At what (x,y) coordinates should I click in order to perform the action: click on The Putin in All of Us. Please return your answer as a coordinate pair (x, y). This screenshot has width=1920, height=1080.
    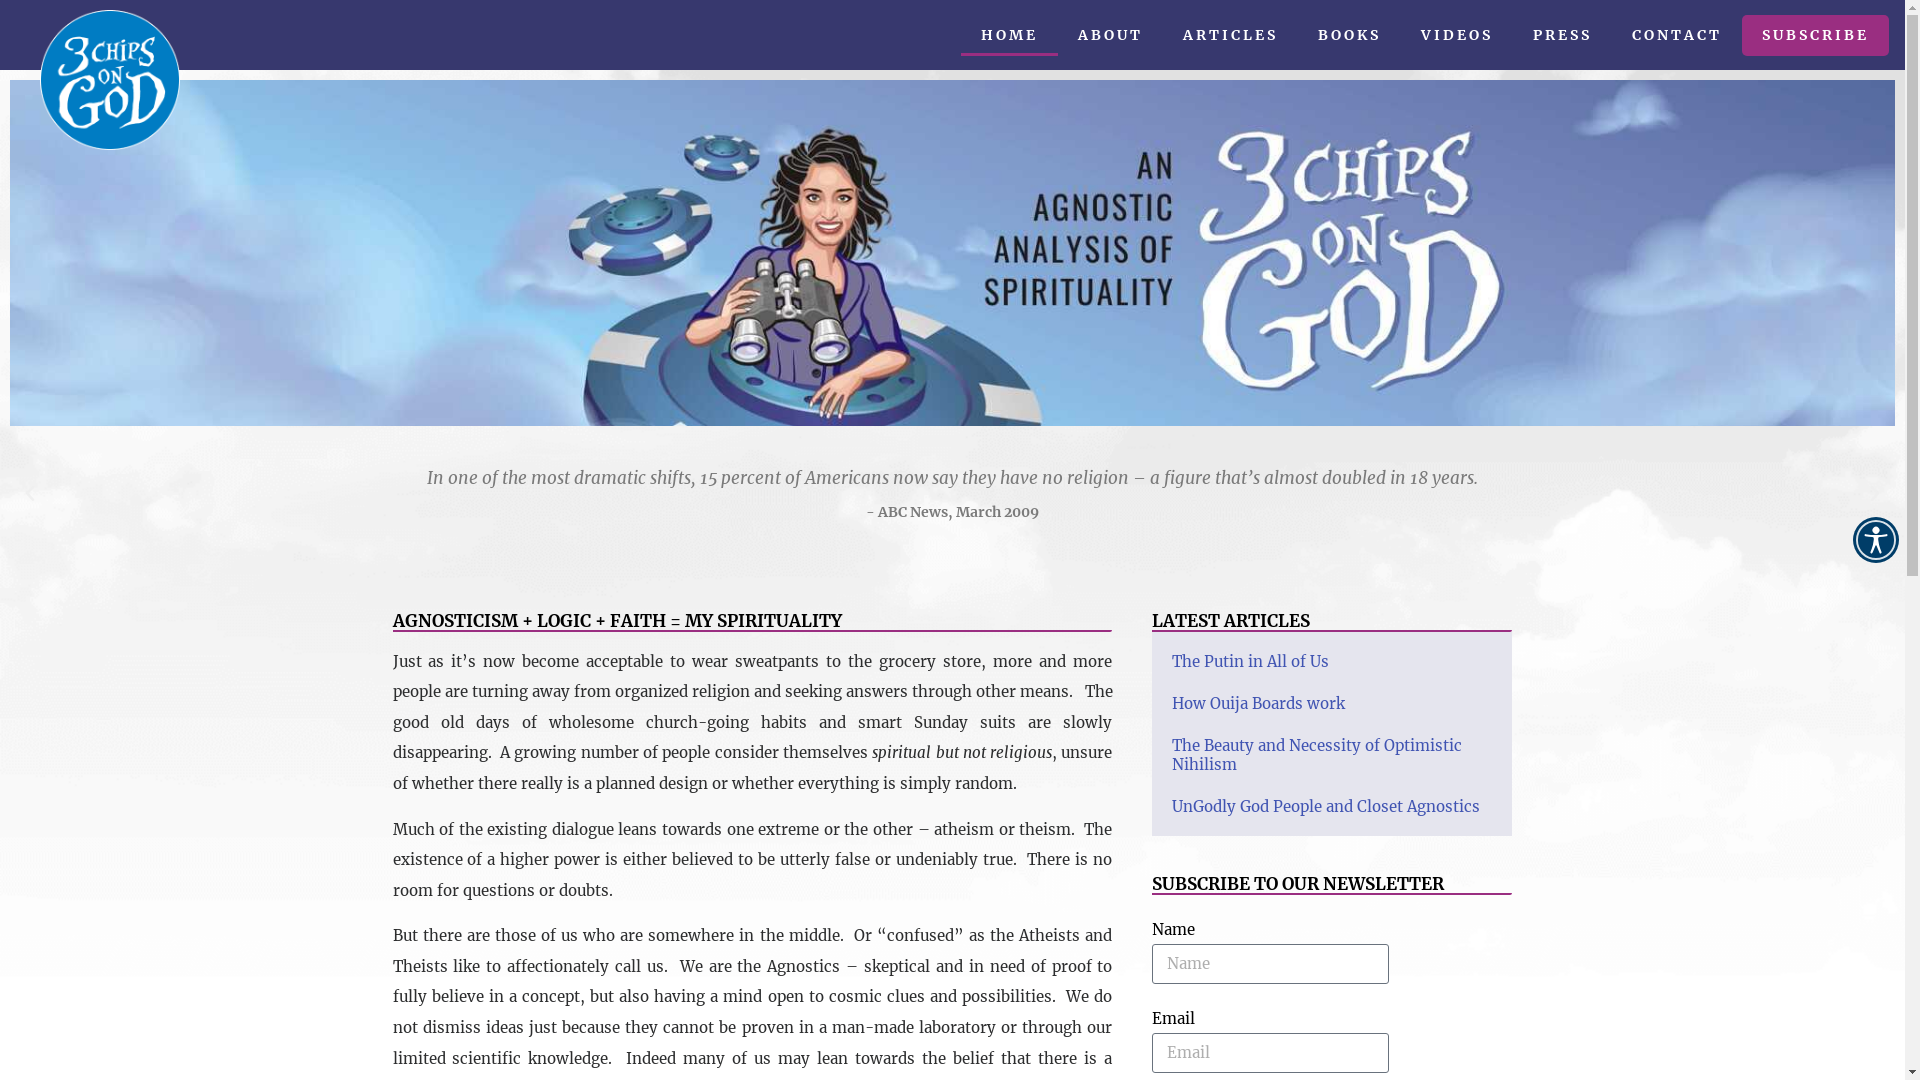
    Looking at the image, I should click on (1250, 662).